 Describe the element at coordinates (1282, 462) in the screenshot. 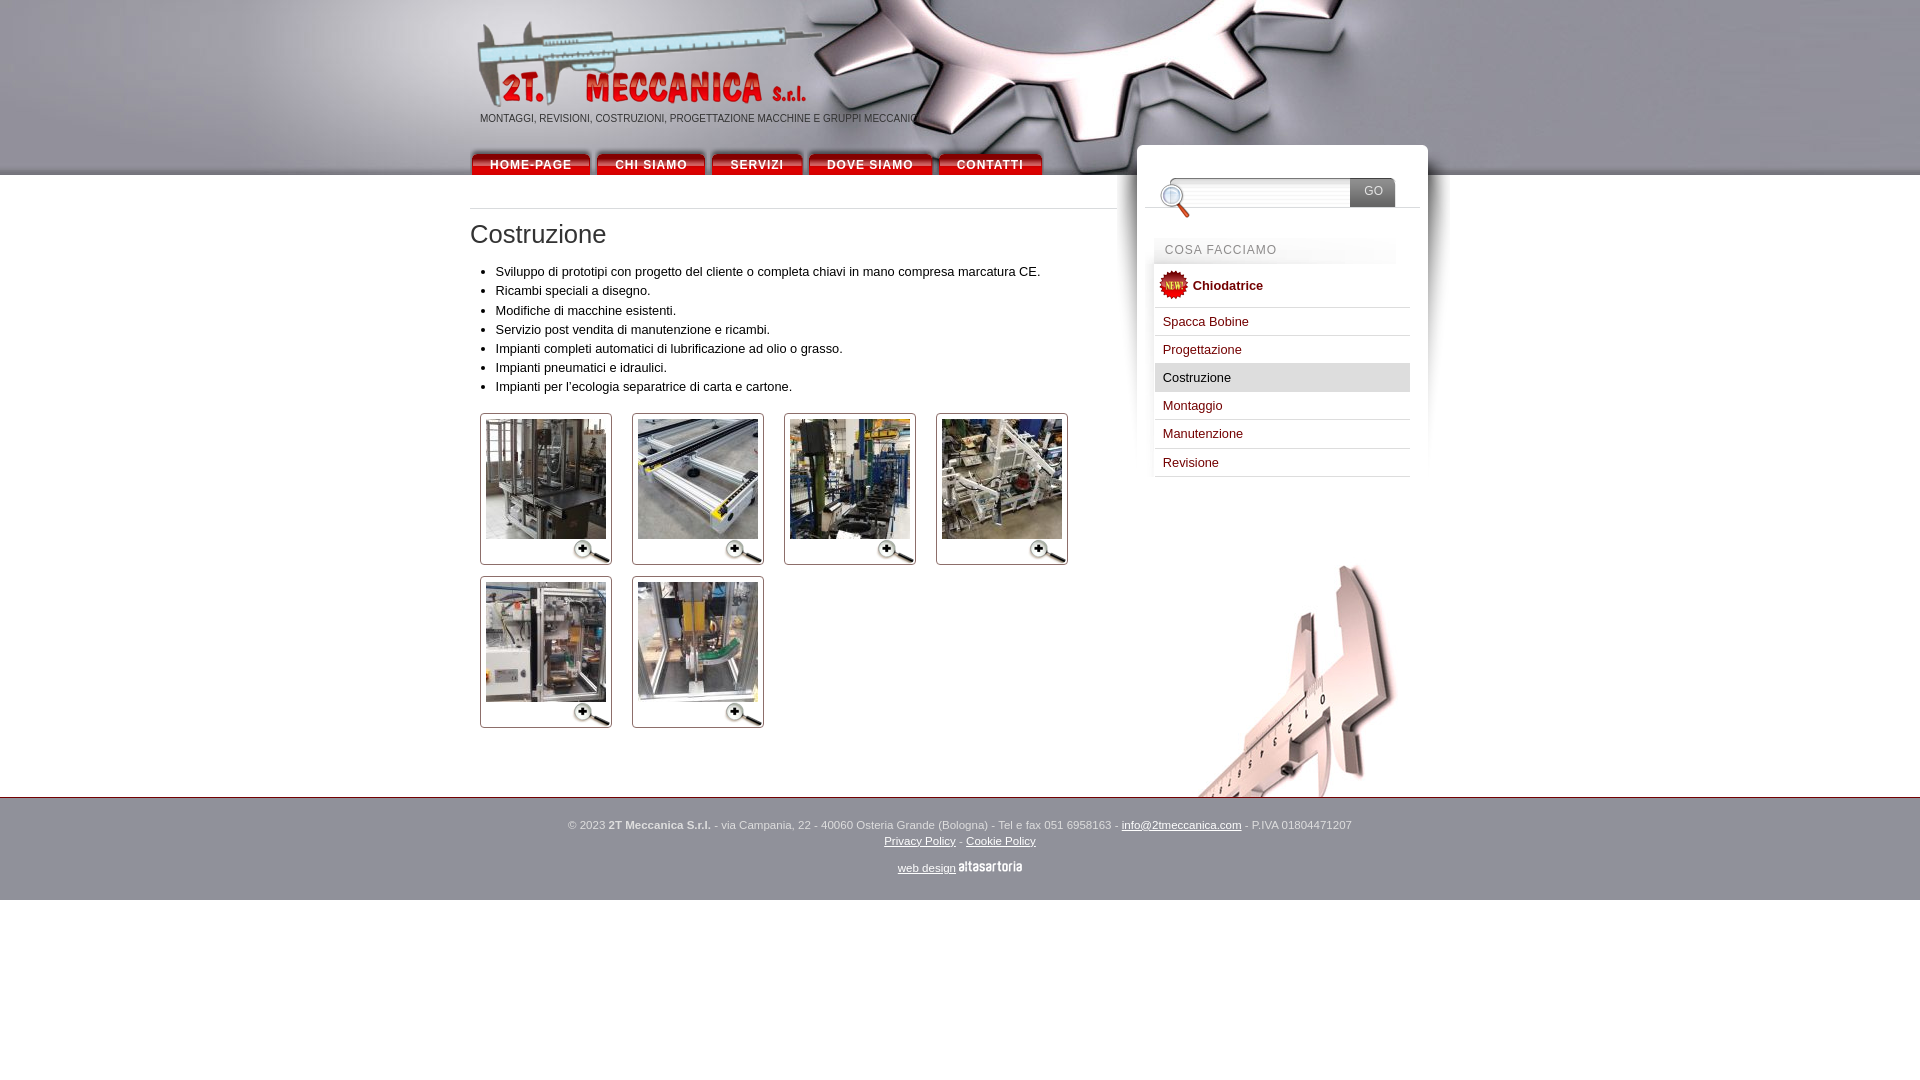

I see `Revisione` at that location.